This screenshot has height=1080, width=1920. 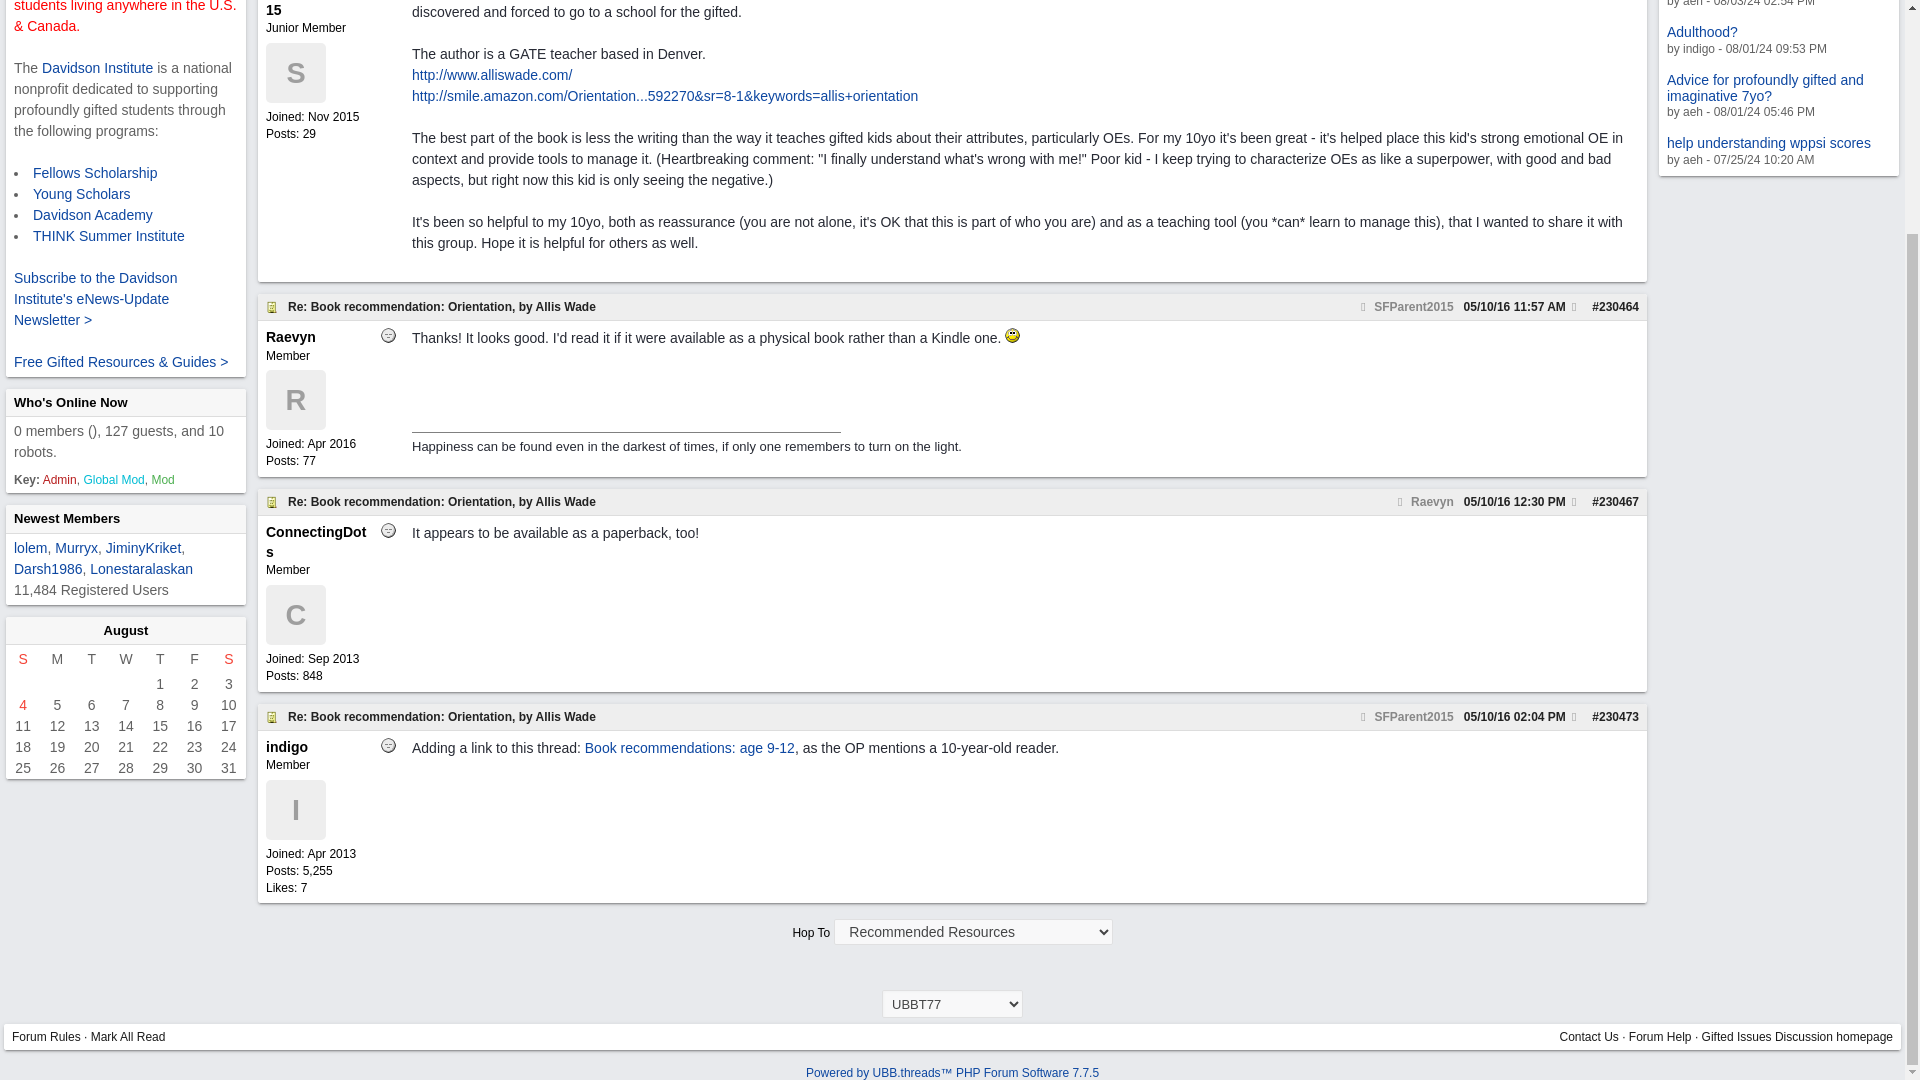 I want to click on JiminyKriket, so click(x=76, y=548).